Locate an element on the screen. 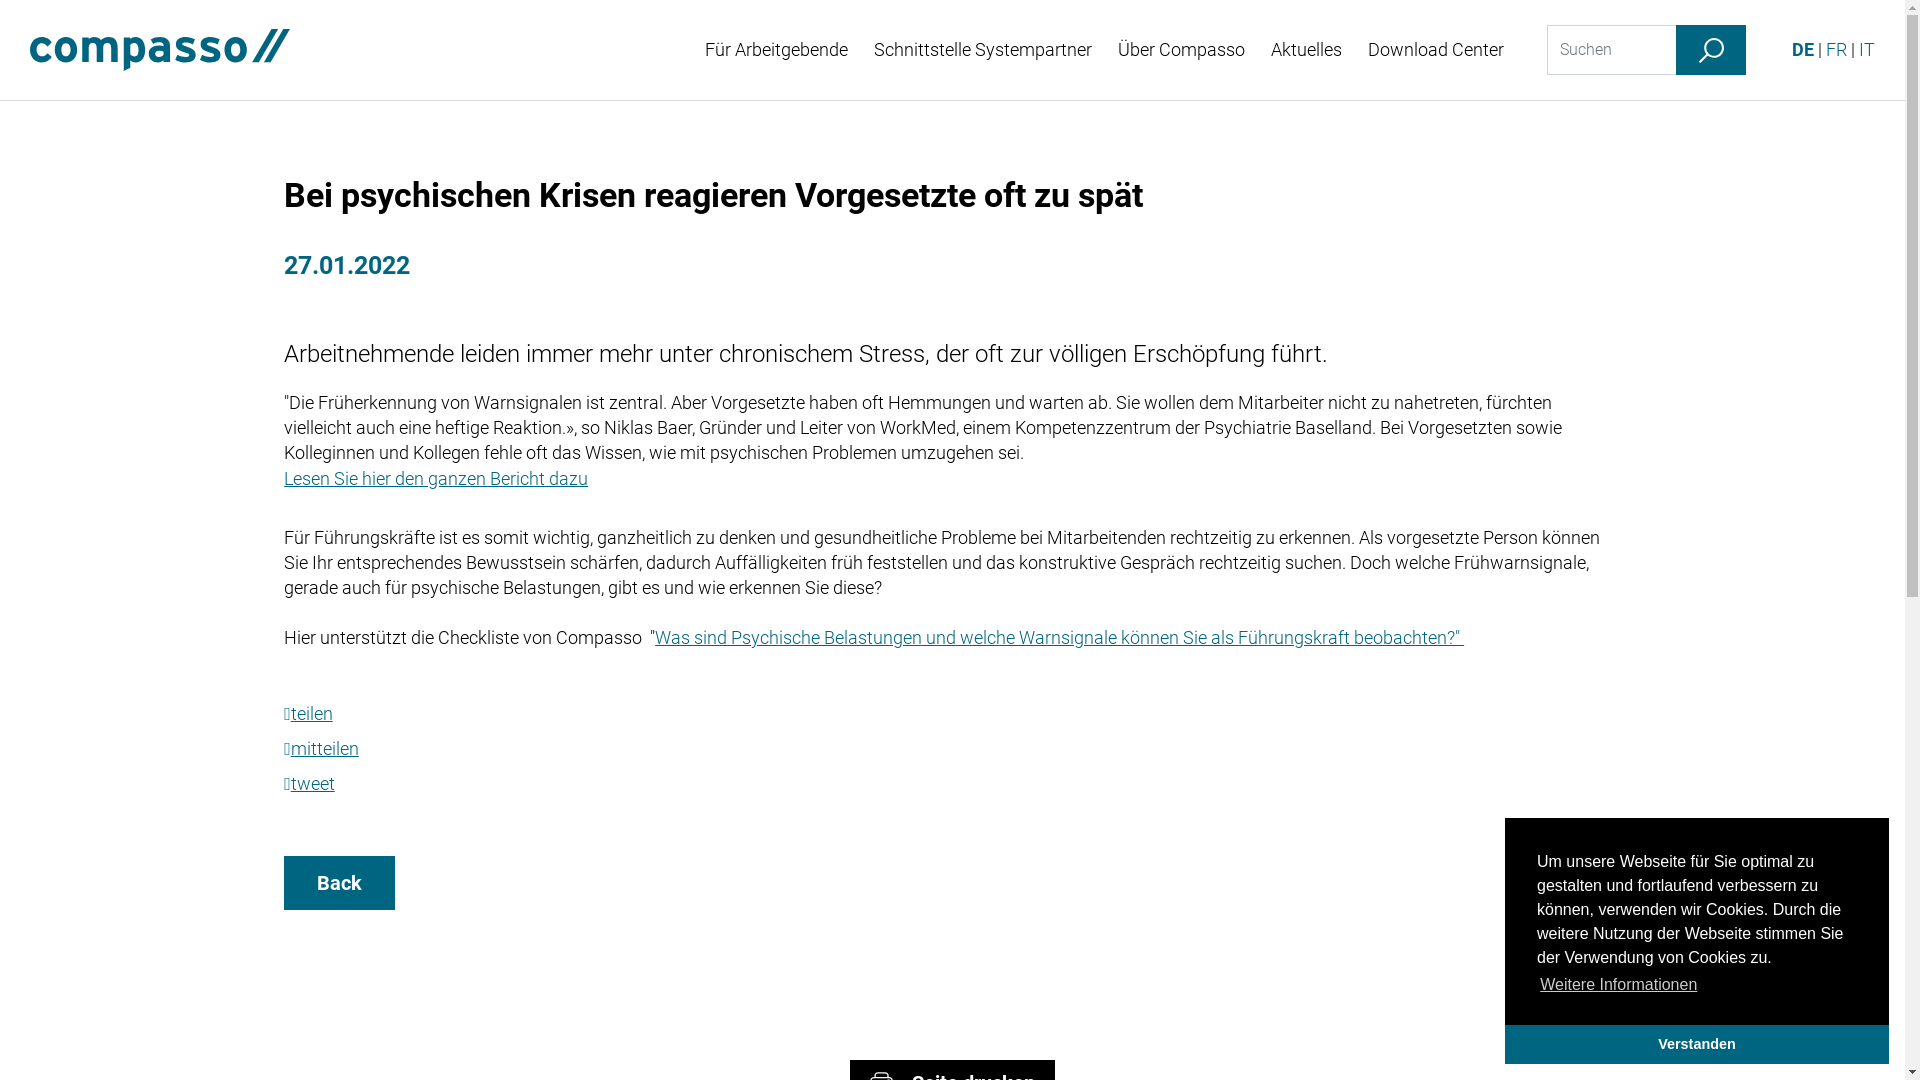 The height and width of the screenshot is (1080, 1920). teilen is located at coordinates (308, 714).